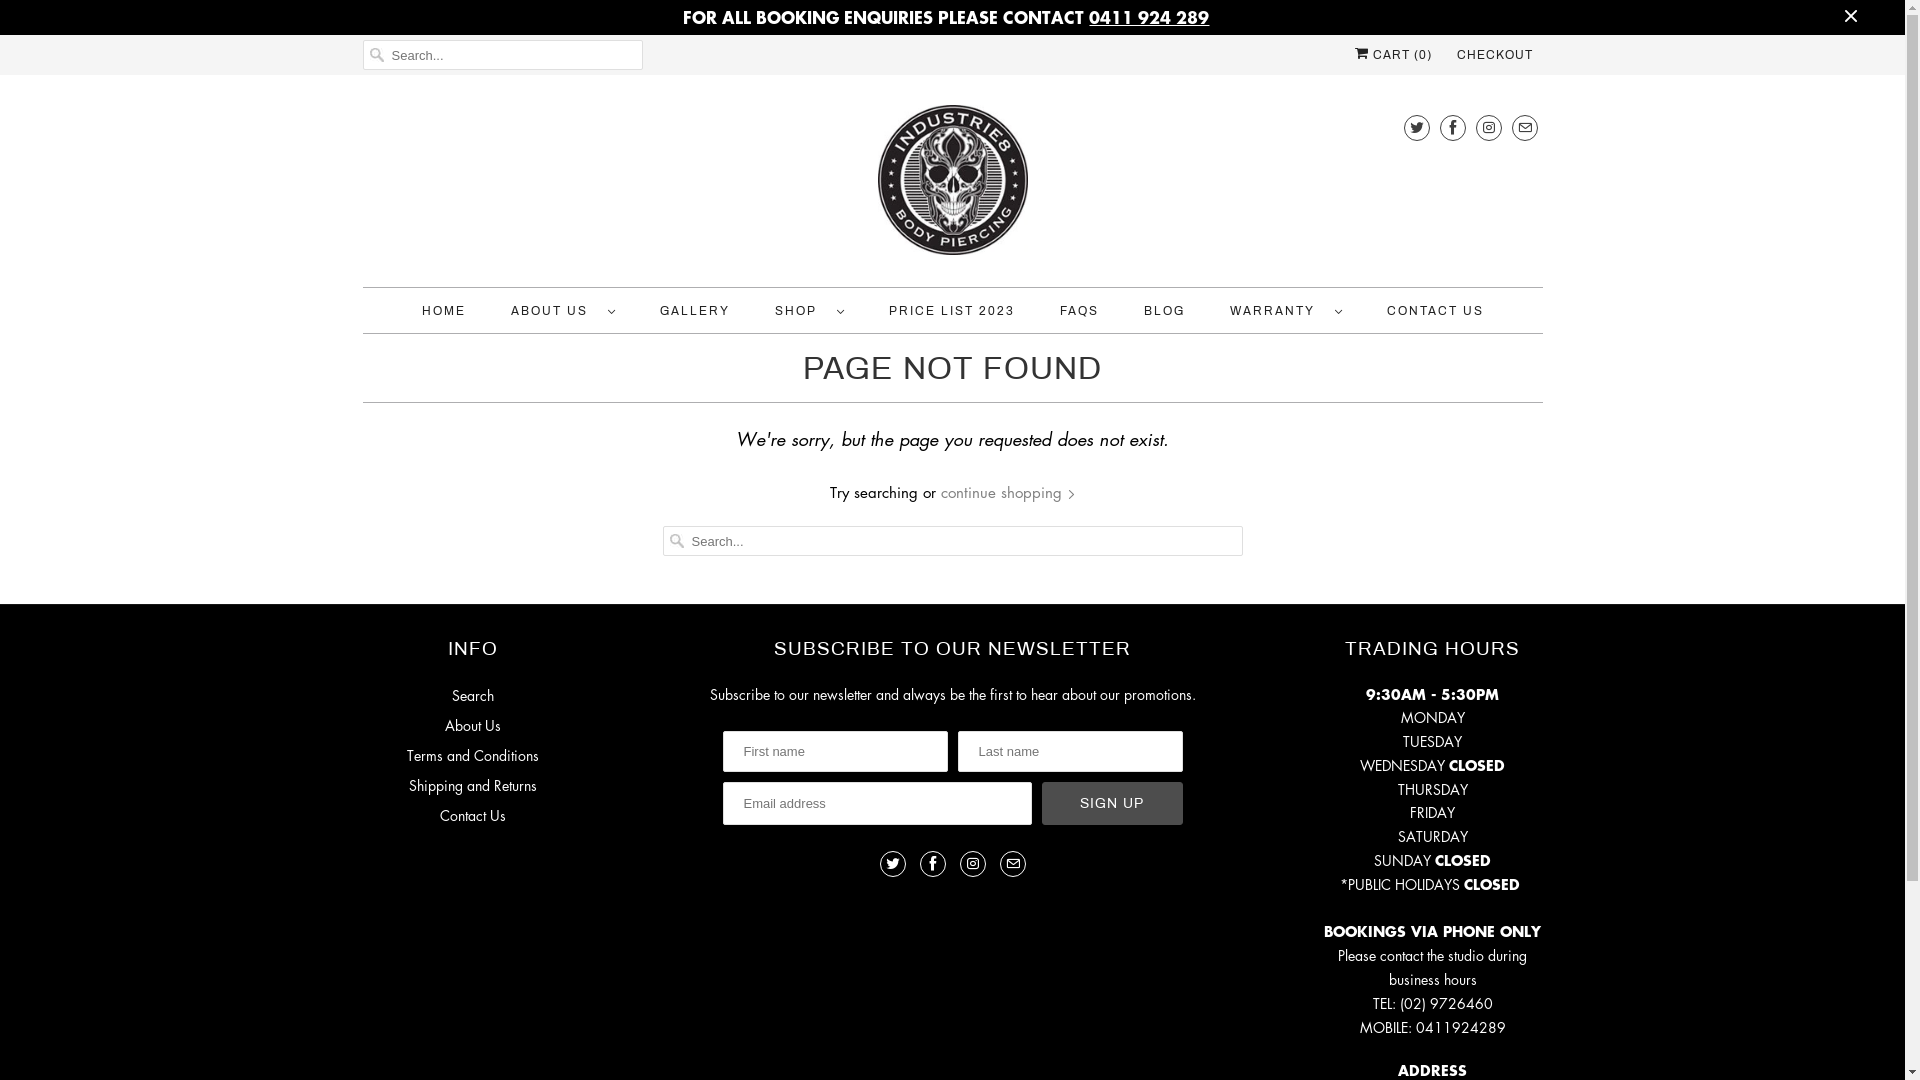 The image size is (1920, 1080). Describe the element at coordinates (1013, 864) in the screenshot. I see `Email INDUSTRIE8 BODY PIERCING` at that location.